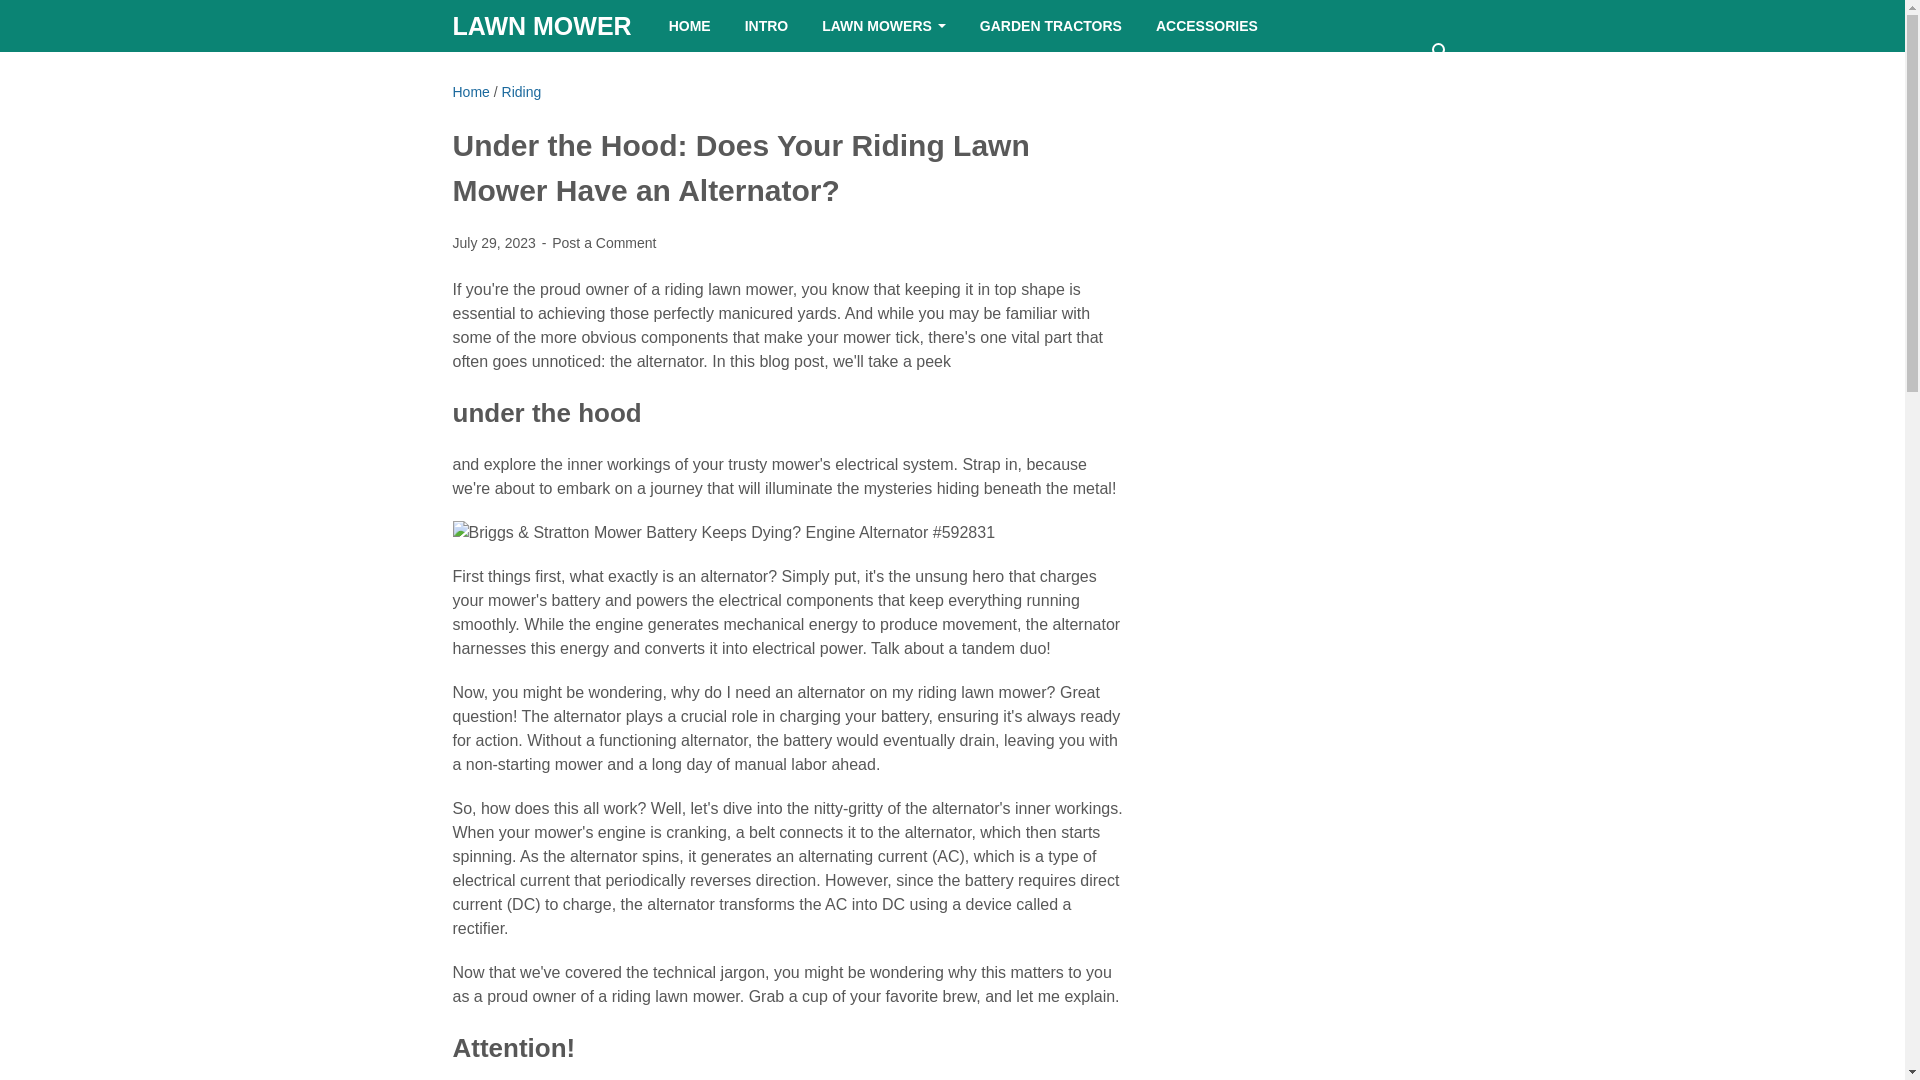 The image size is (1920, 1080). I want to click on ACCESSORIES, so click(1206, 26).